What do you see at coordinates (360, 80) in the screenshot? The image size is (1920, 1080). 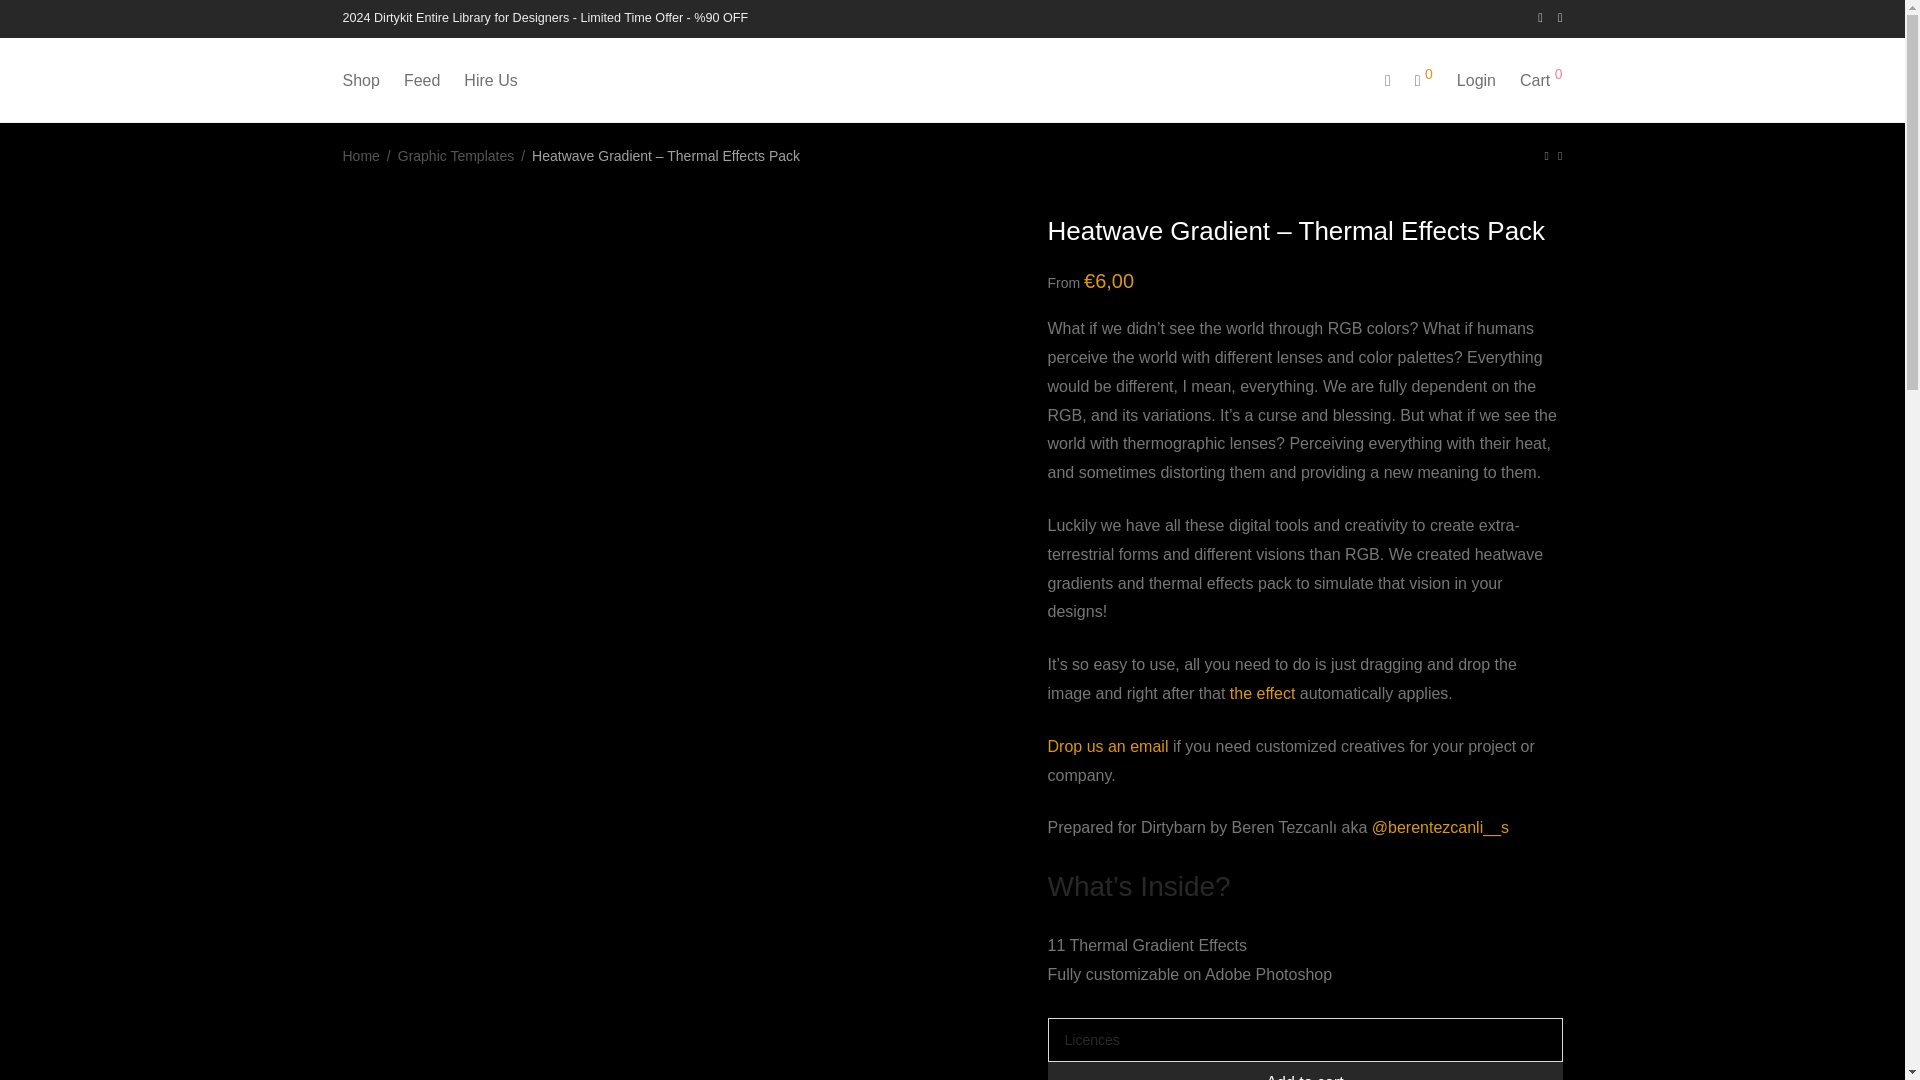 I see `Shop` at bounding box center [360, 80].